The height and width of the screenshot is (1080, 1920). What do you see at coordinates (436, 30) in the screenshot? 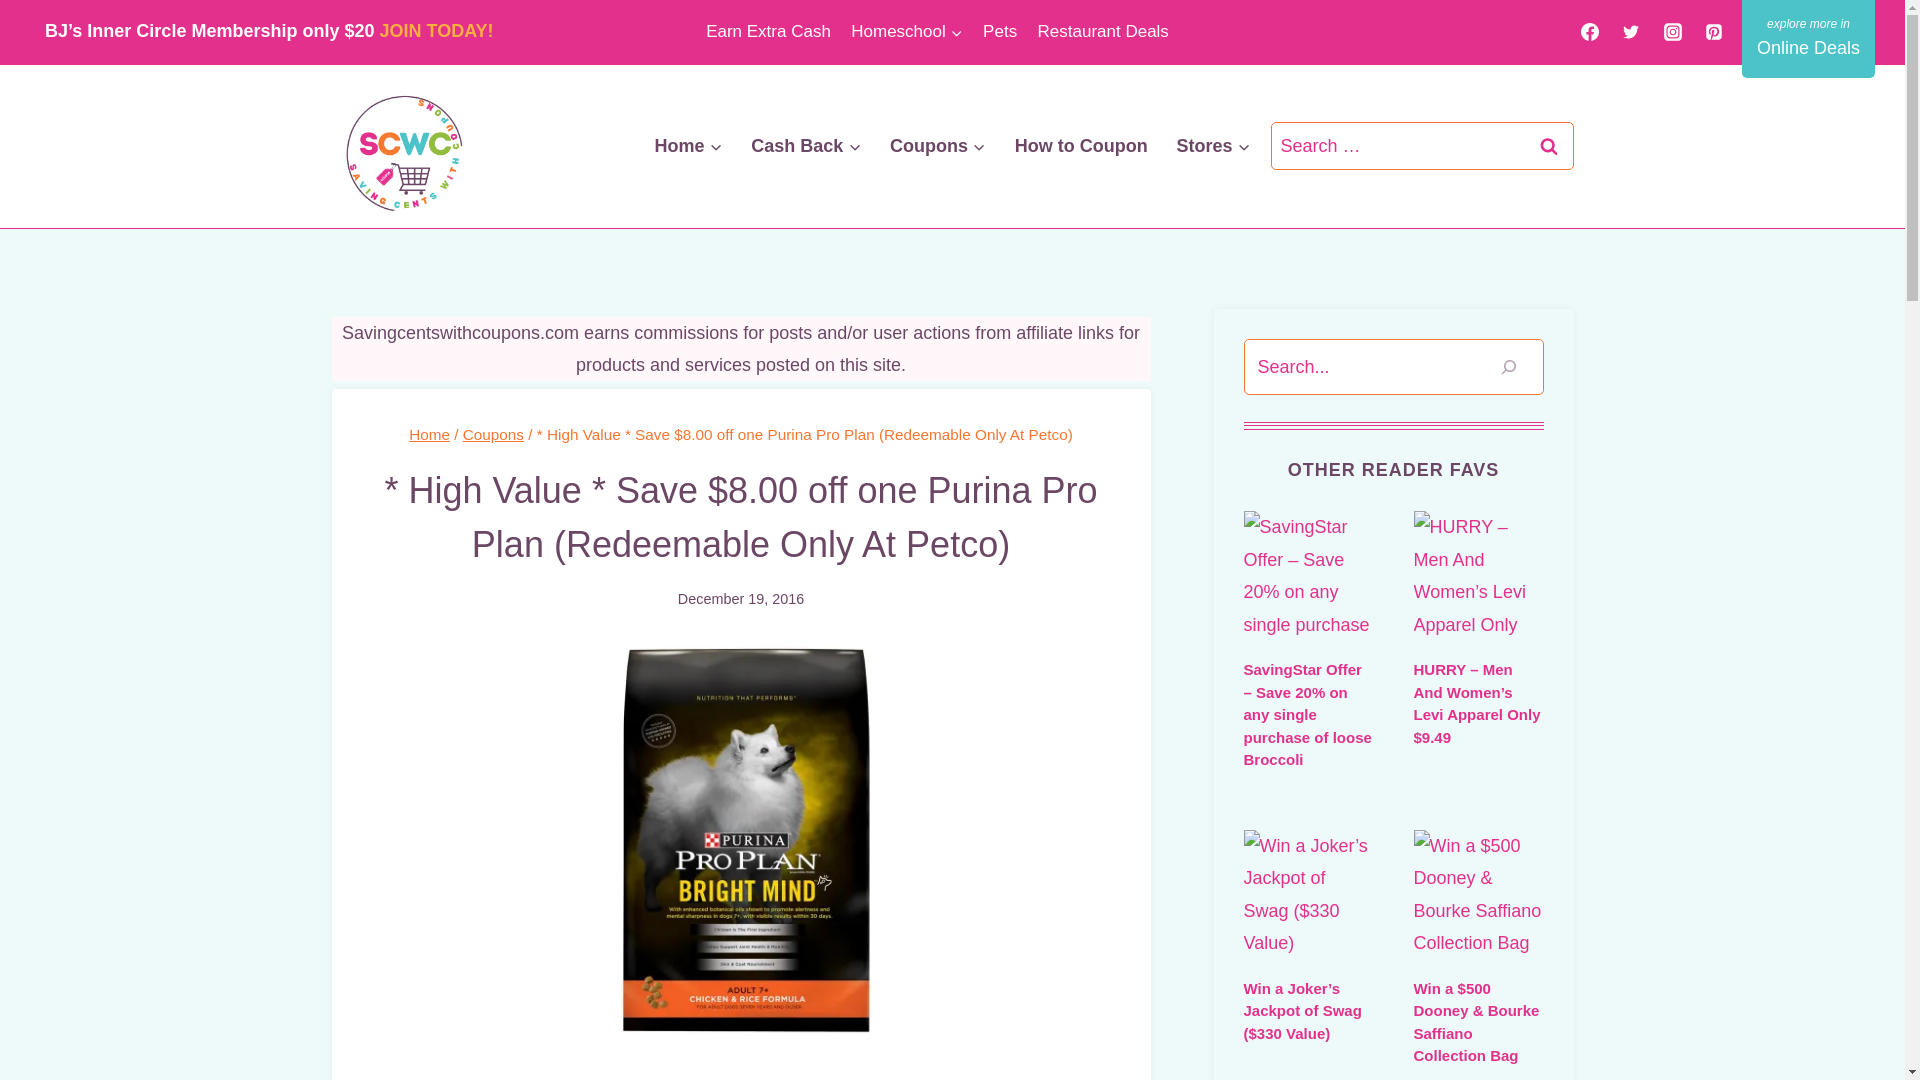
I see `JOIN TODAY!` at bounding box center [436, 30].